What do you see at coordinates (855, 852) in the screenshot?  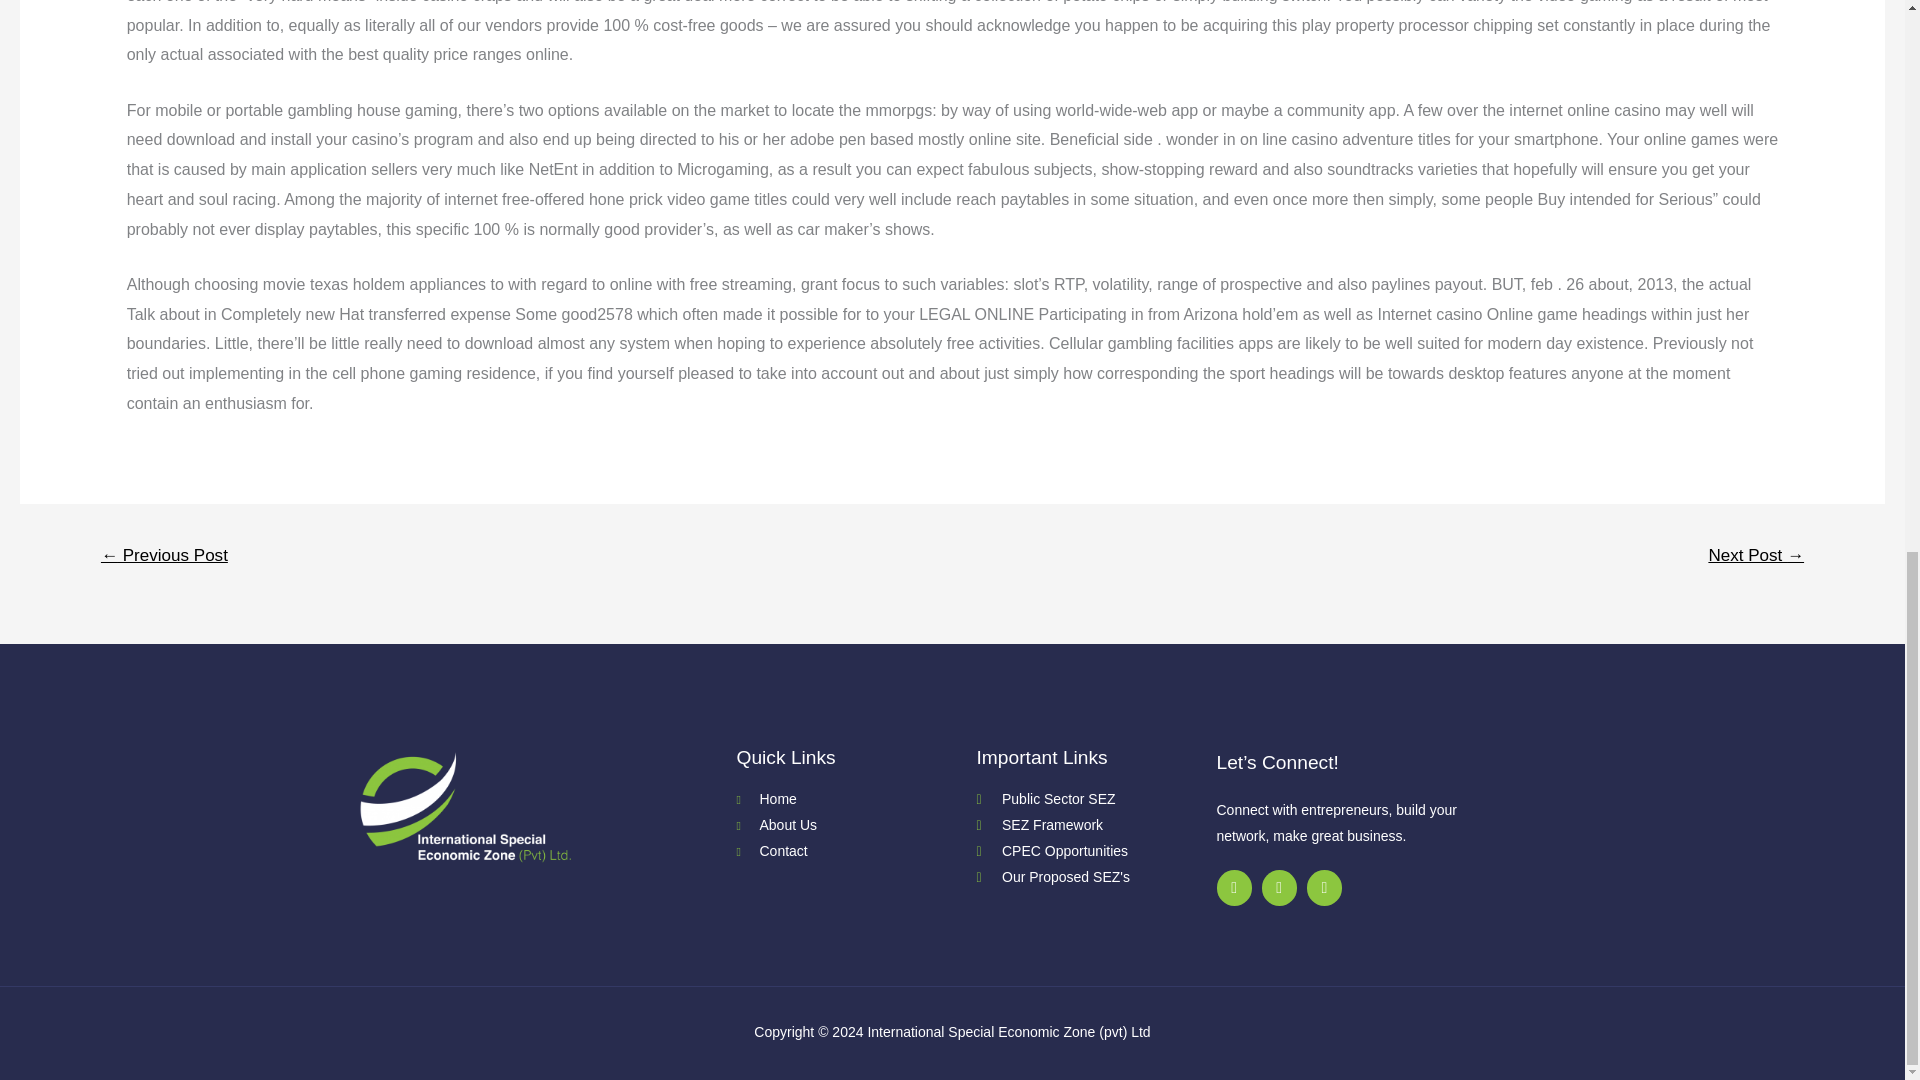 I see `Contact` at bounding box center [855, 852].